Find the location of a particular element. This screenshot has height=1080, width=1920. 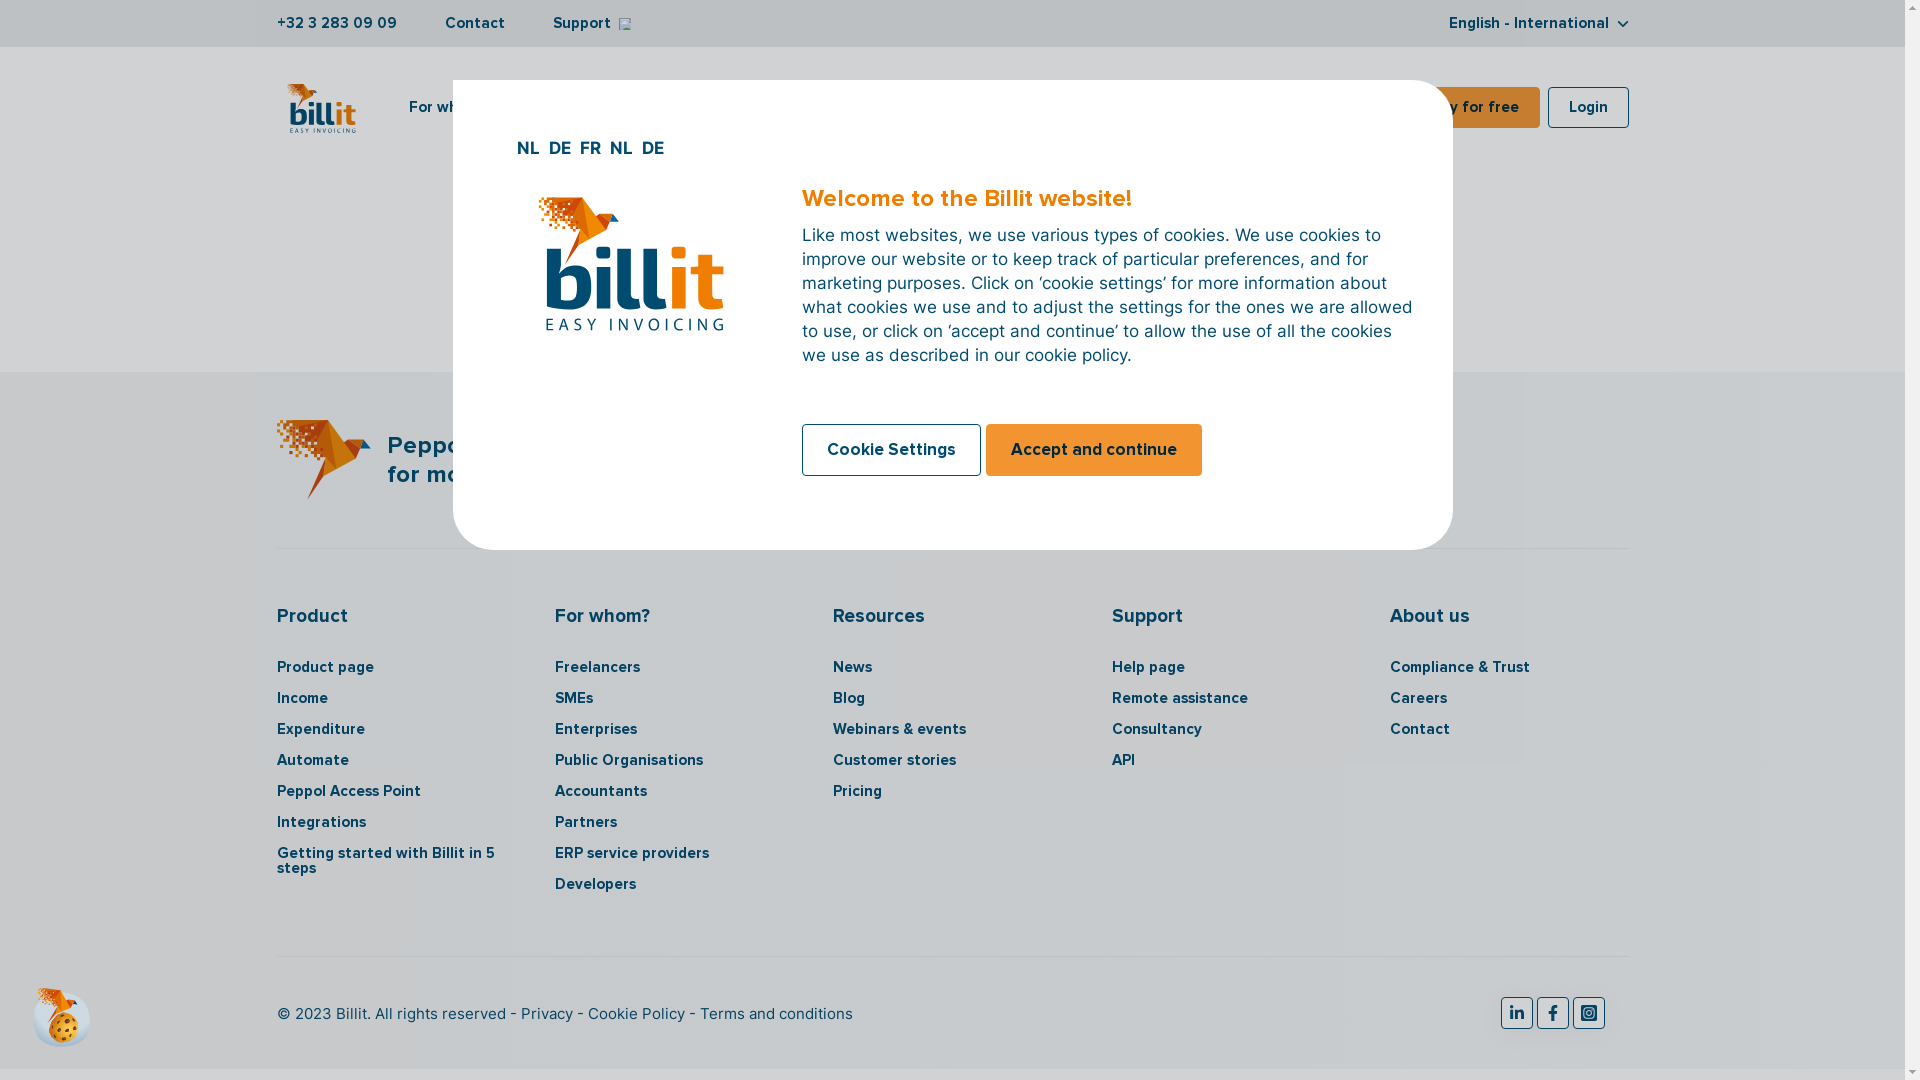

Billit Logo is located at coordinates (323, 460).